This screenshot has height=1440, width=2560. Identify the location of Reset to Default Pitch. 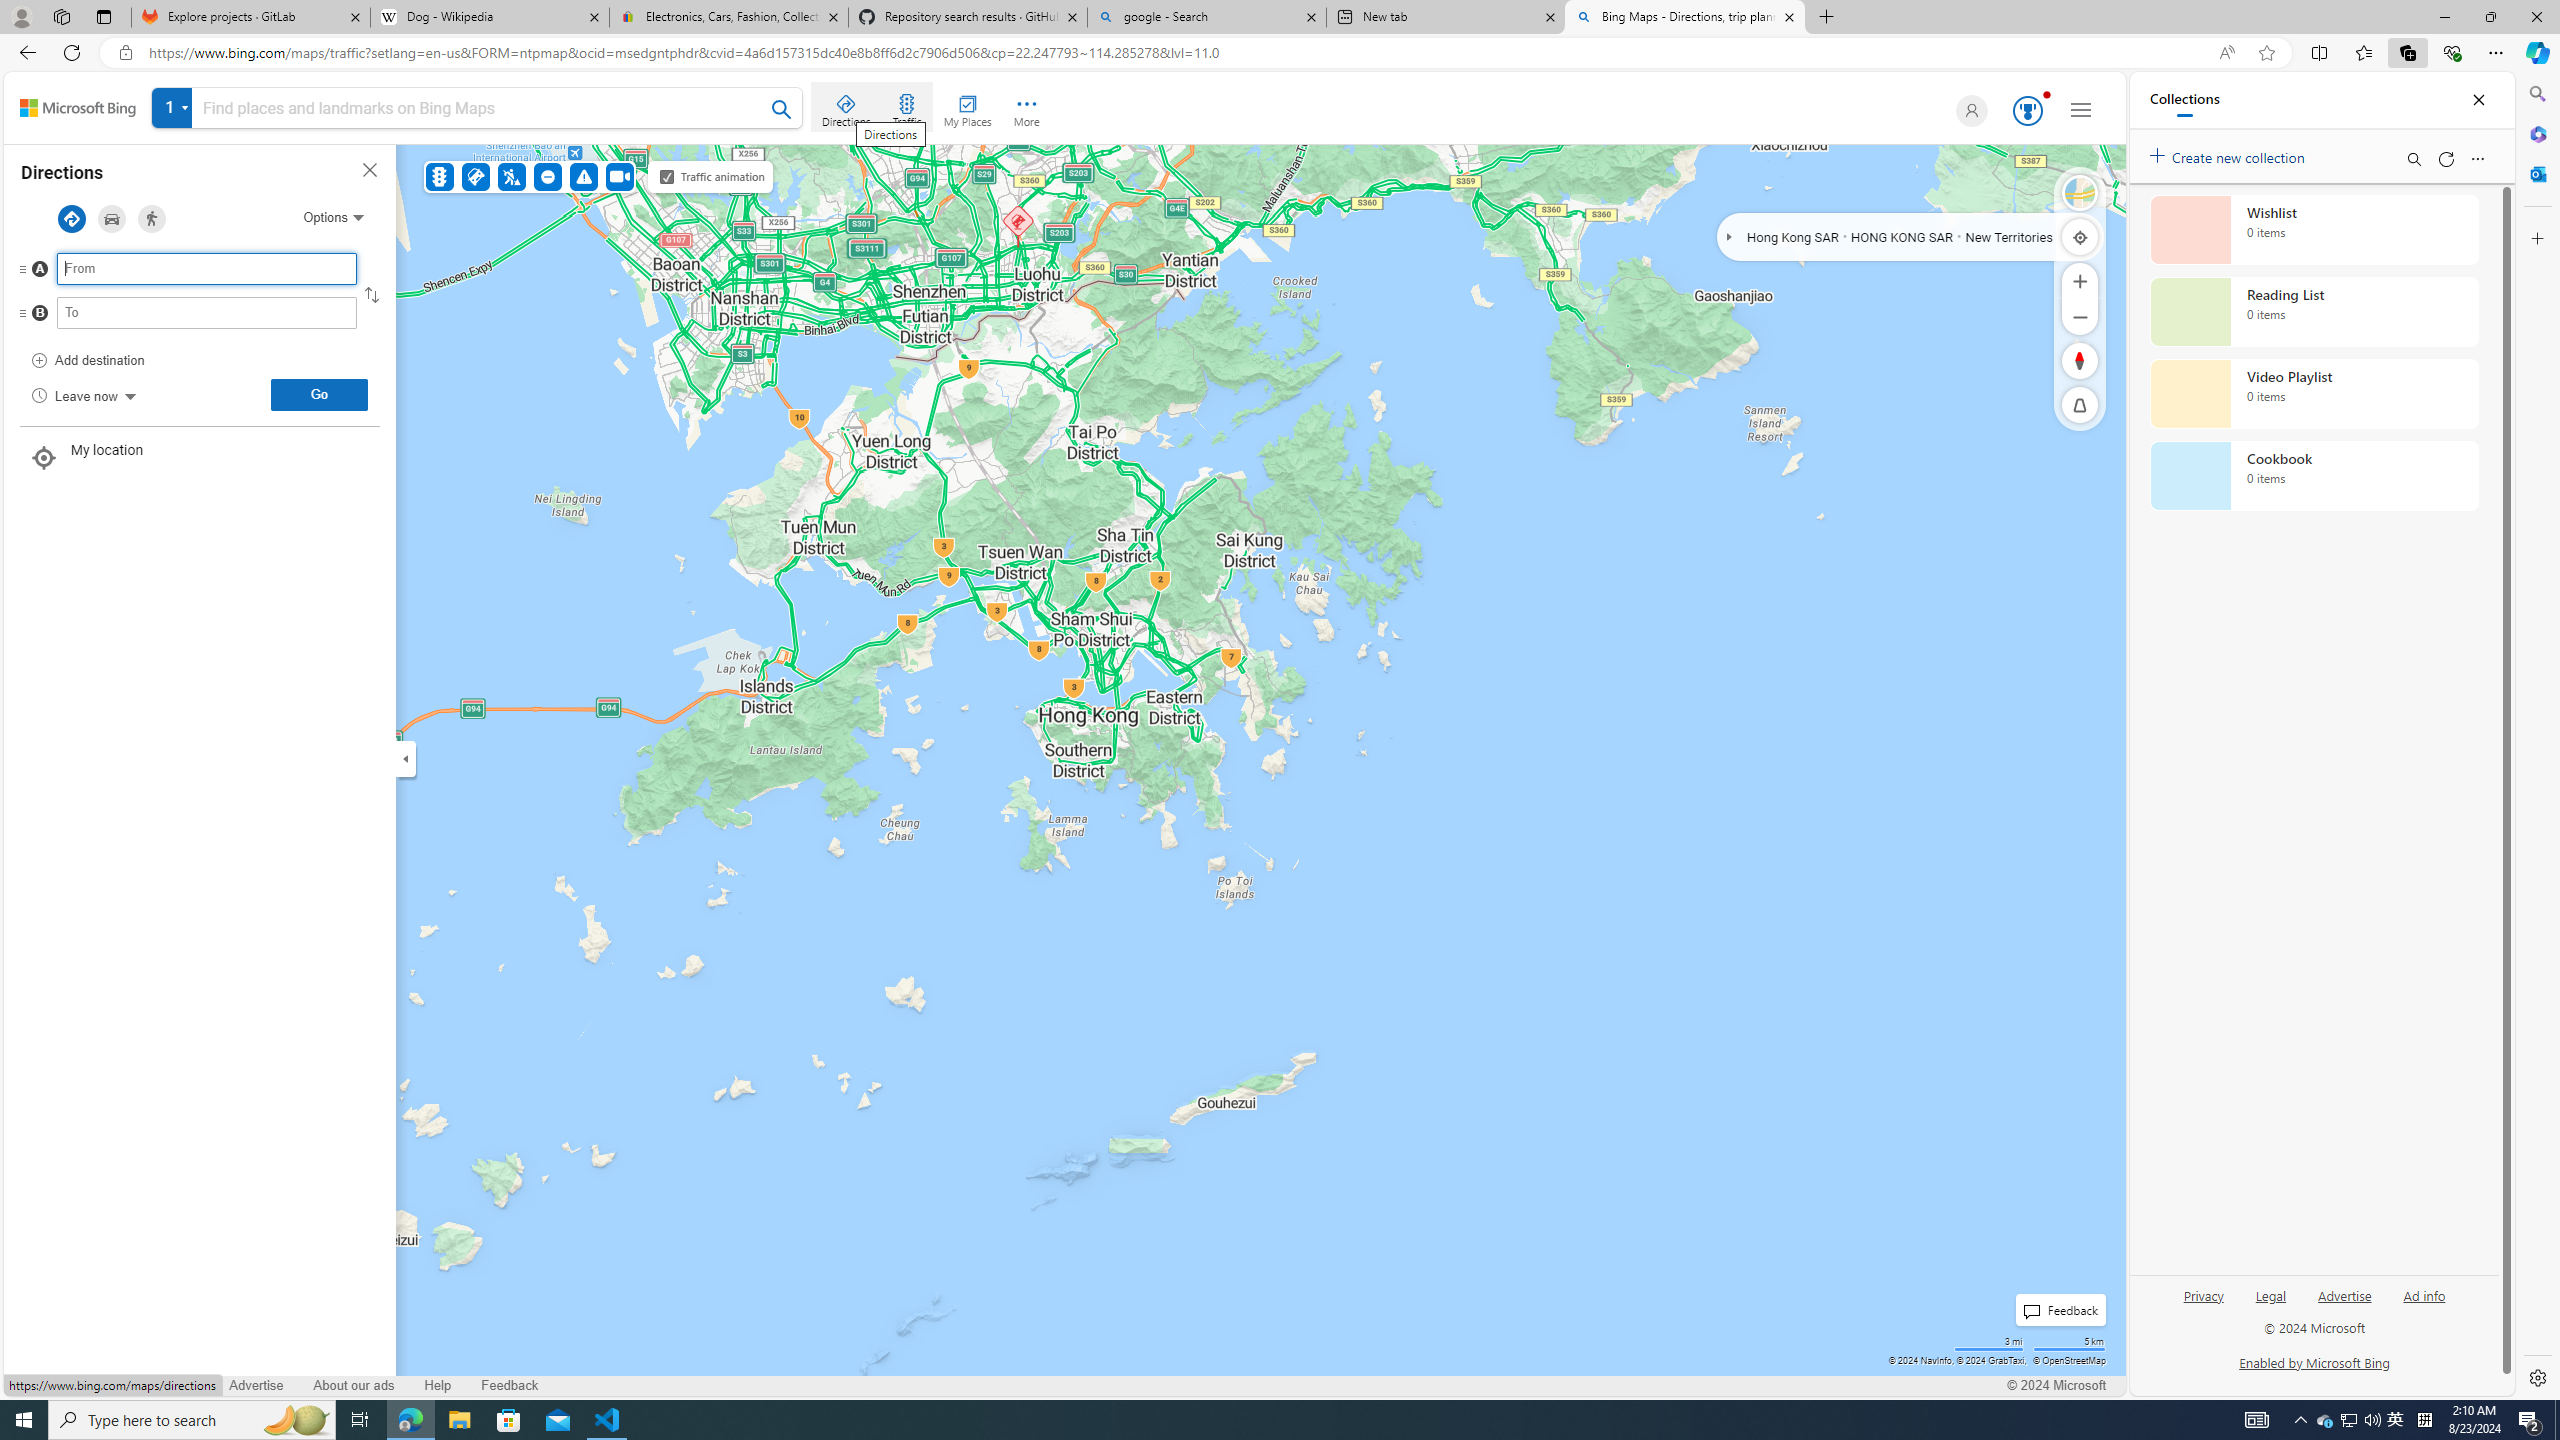
(2080, 405).